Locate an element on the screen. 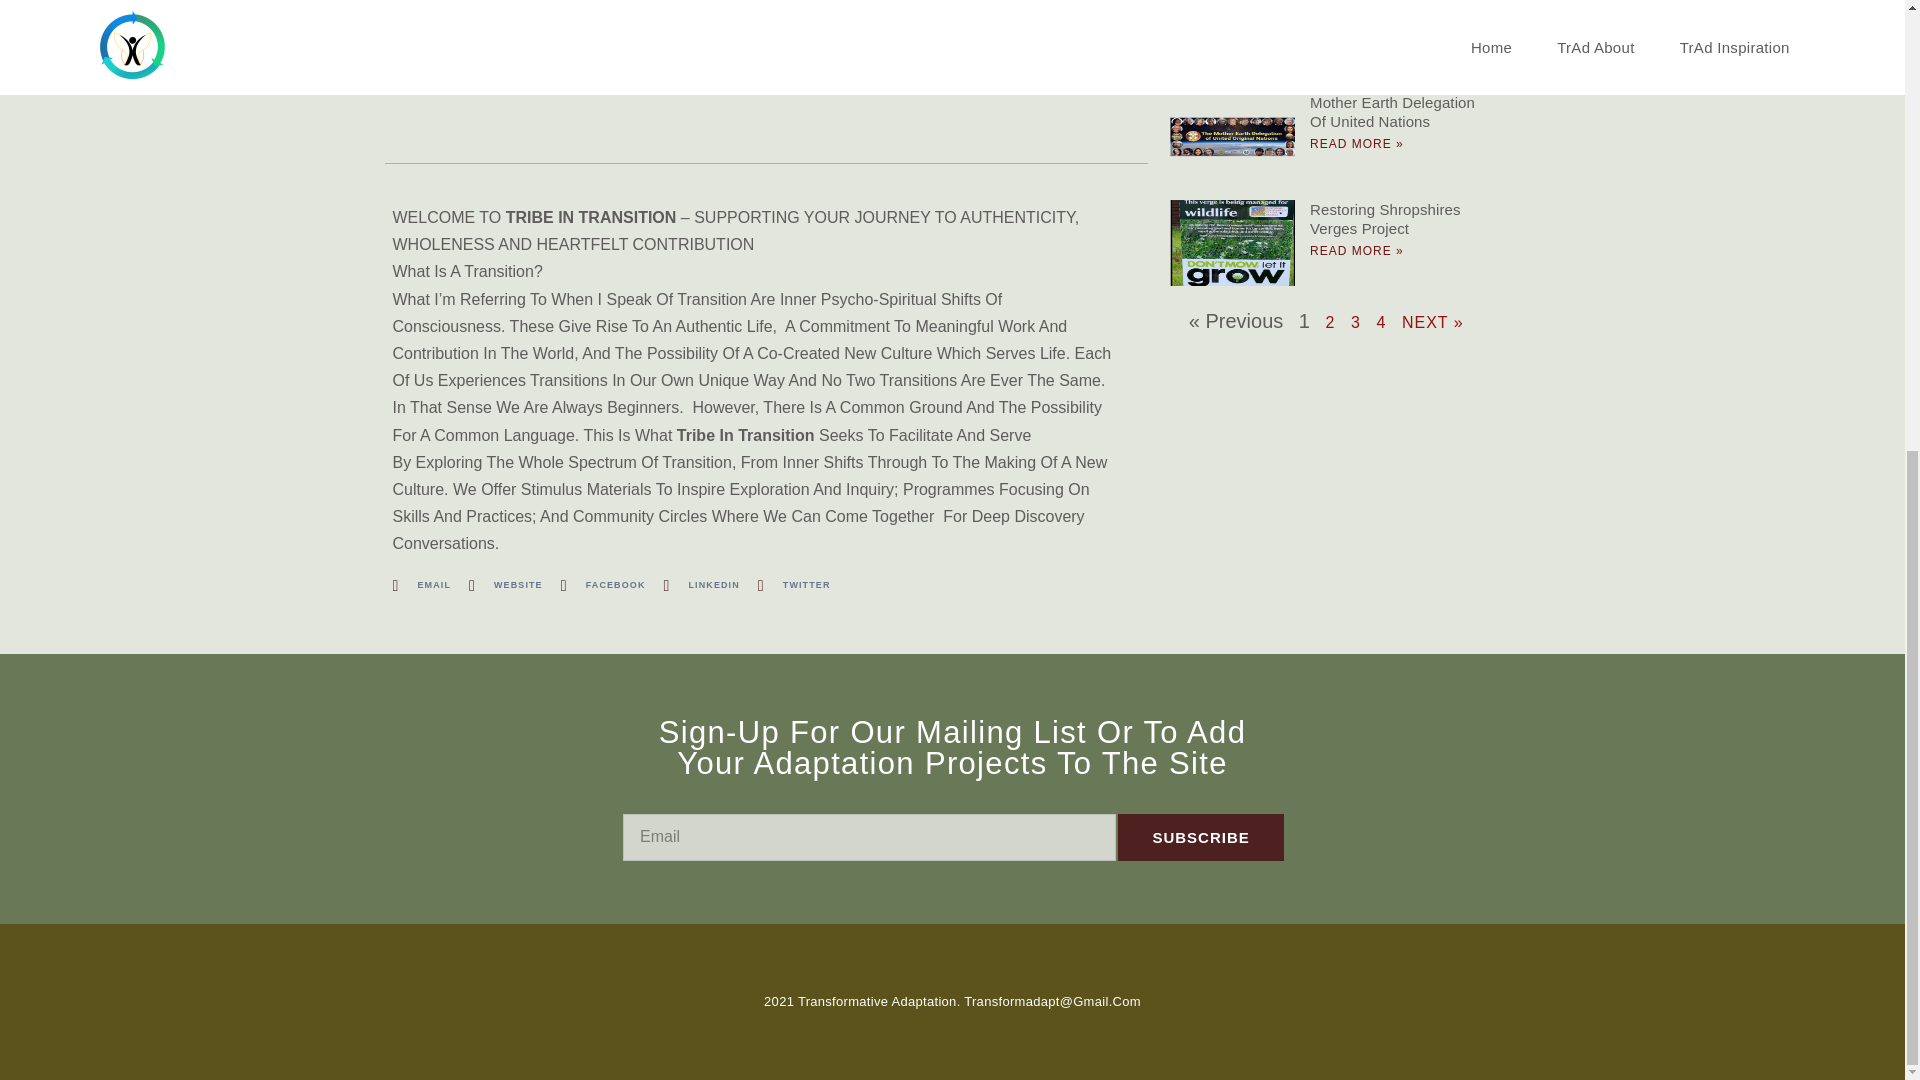 This screenshot has width=1920, height=1080. The Fountain is located at coordinates (1354, 2).